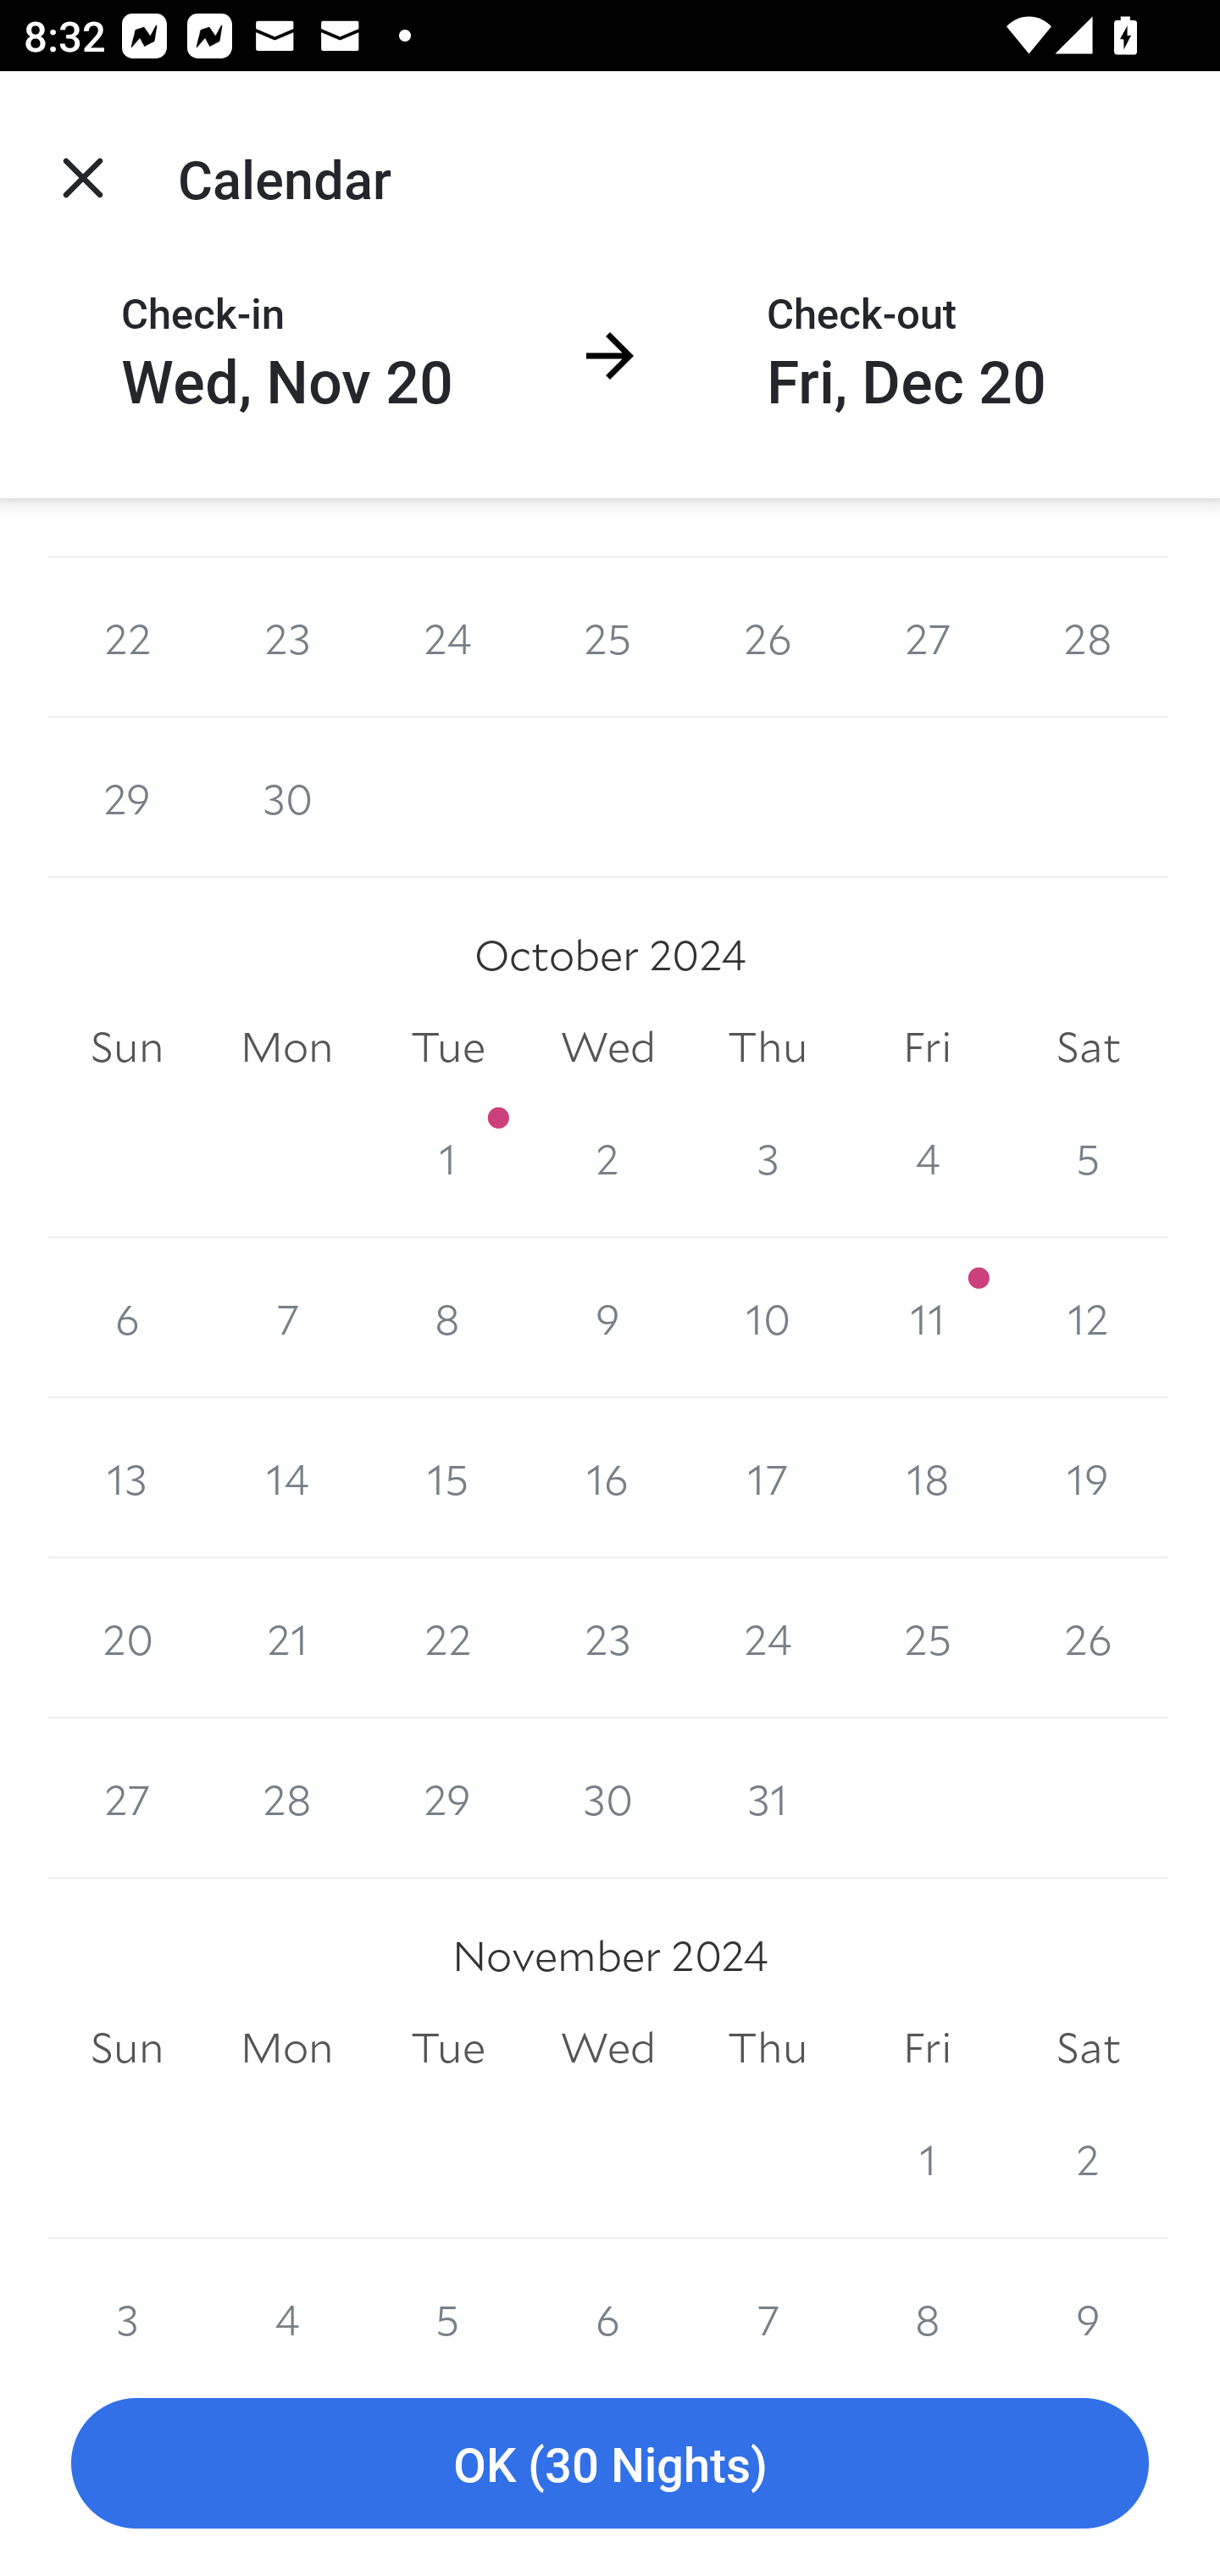 This screenshot has width=1220, height=2576. I want to click on 3 3 November 2024, so click(127, 2293).